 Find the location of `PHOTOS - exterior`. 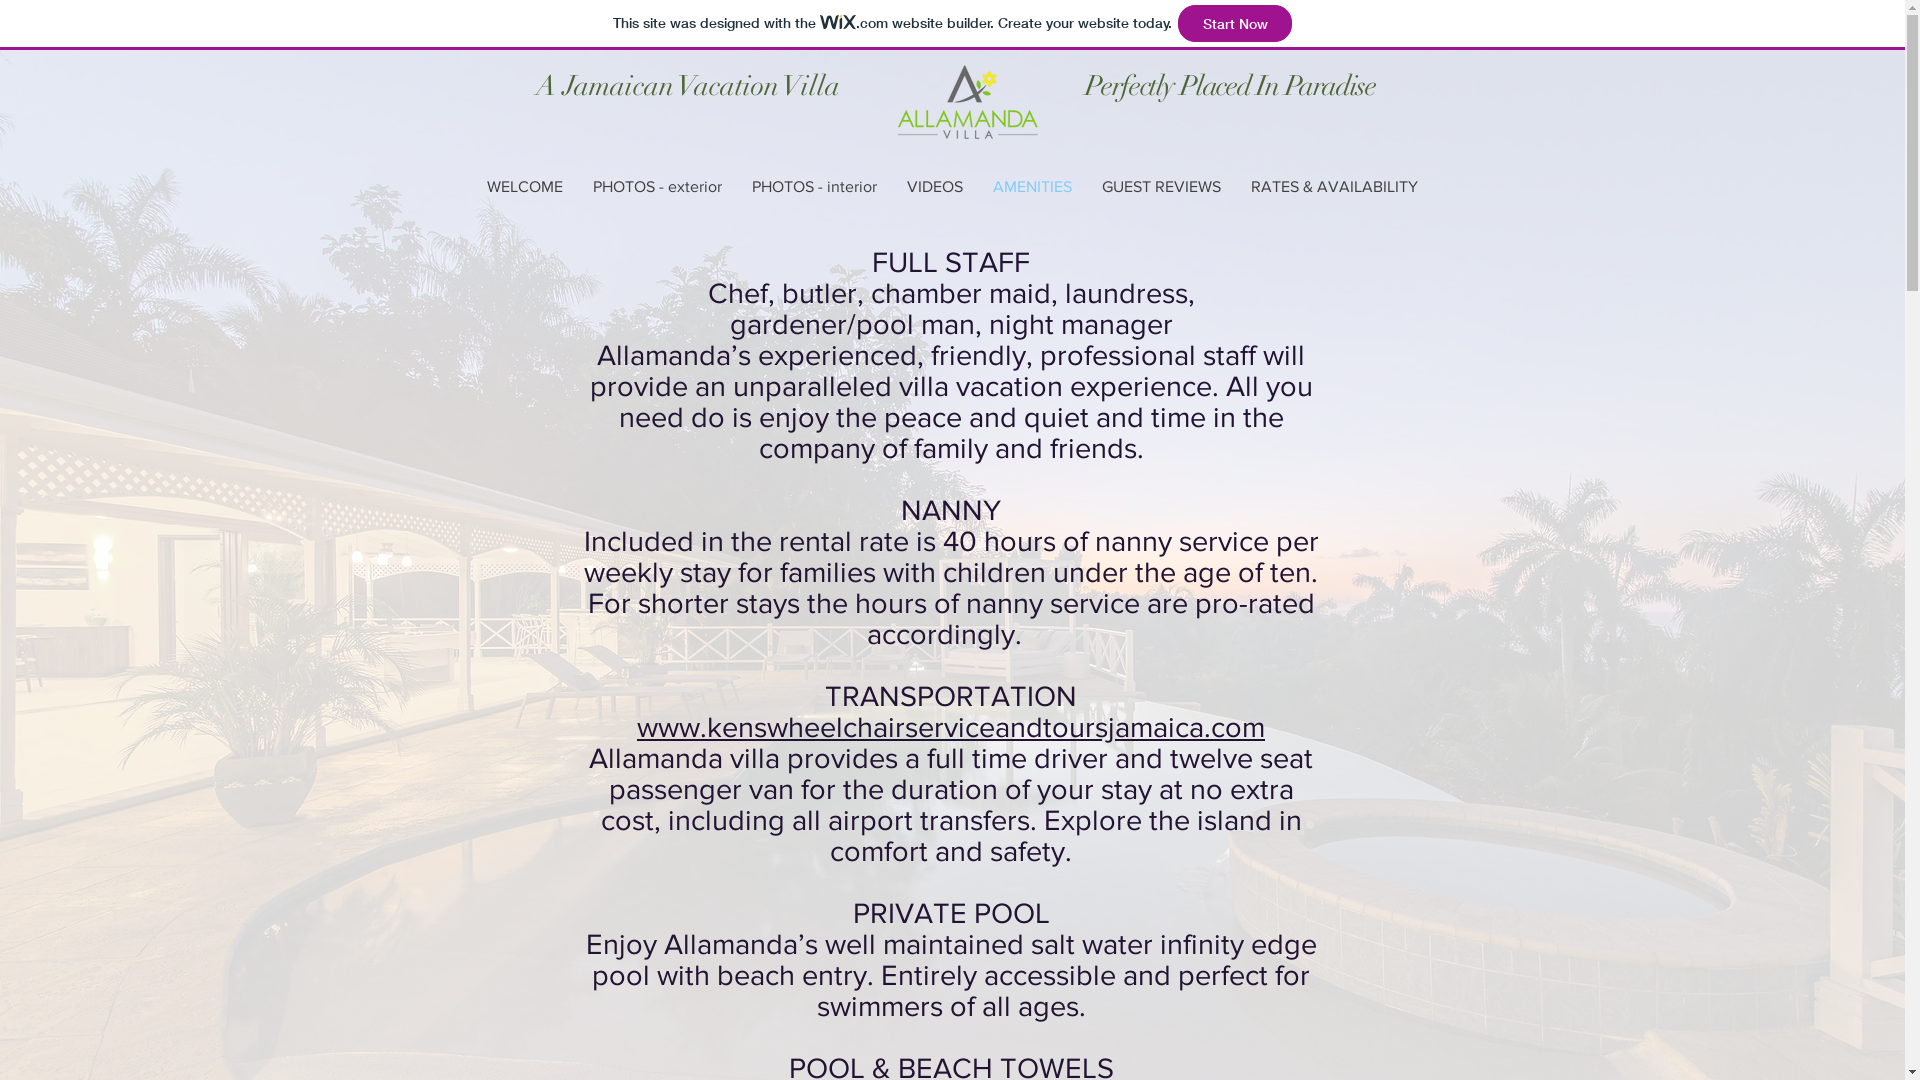

PHOTOS - exterior is located at coordinates (658, 186).